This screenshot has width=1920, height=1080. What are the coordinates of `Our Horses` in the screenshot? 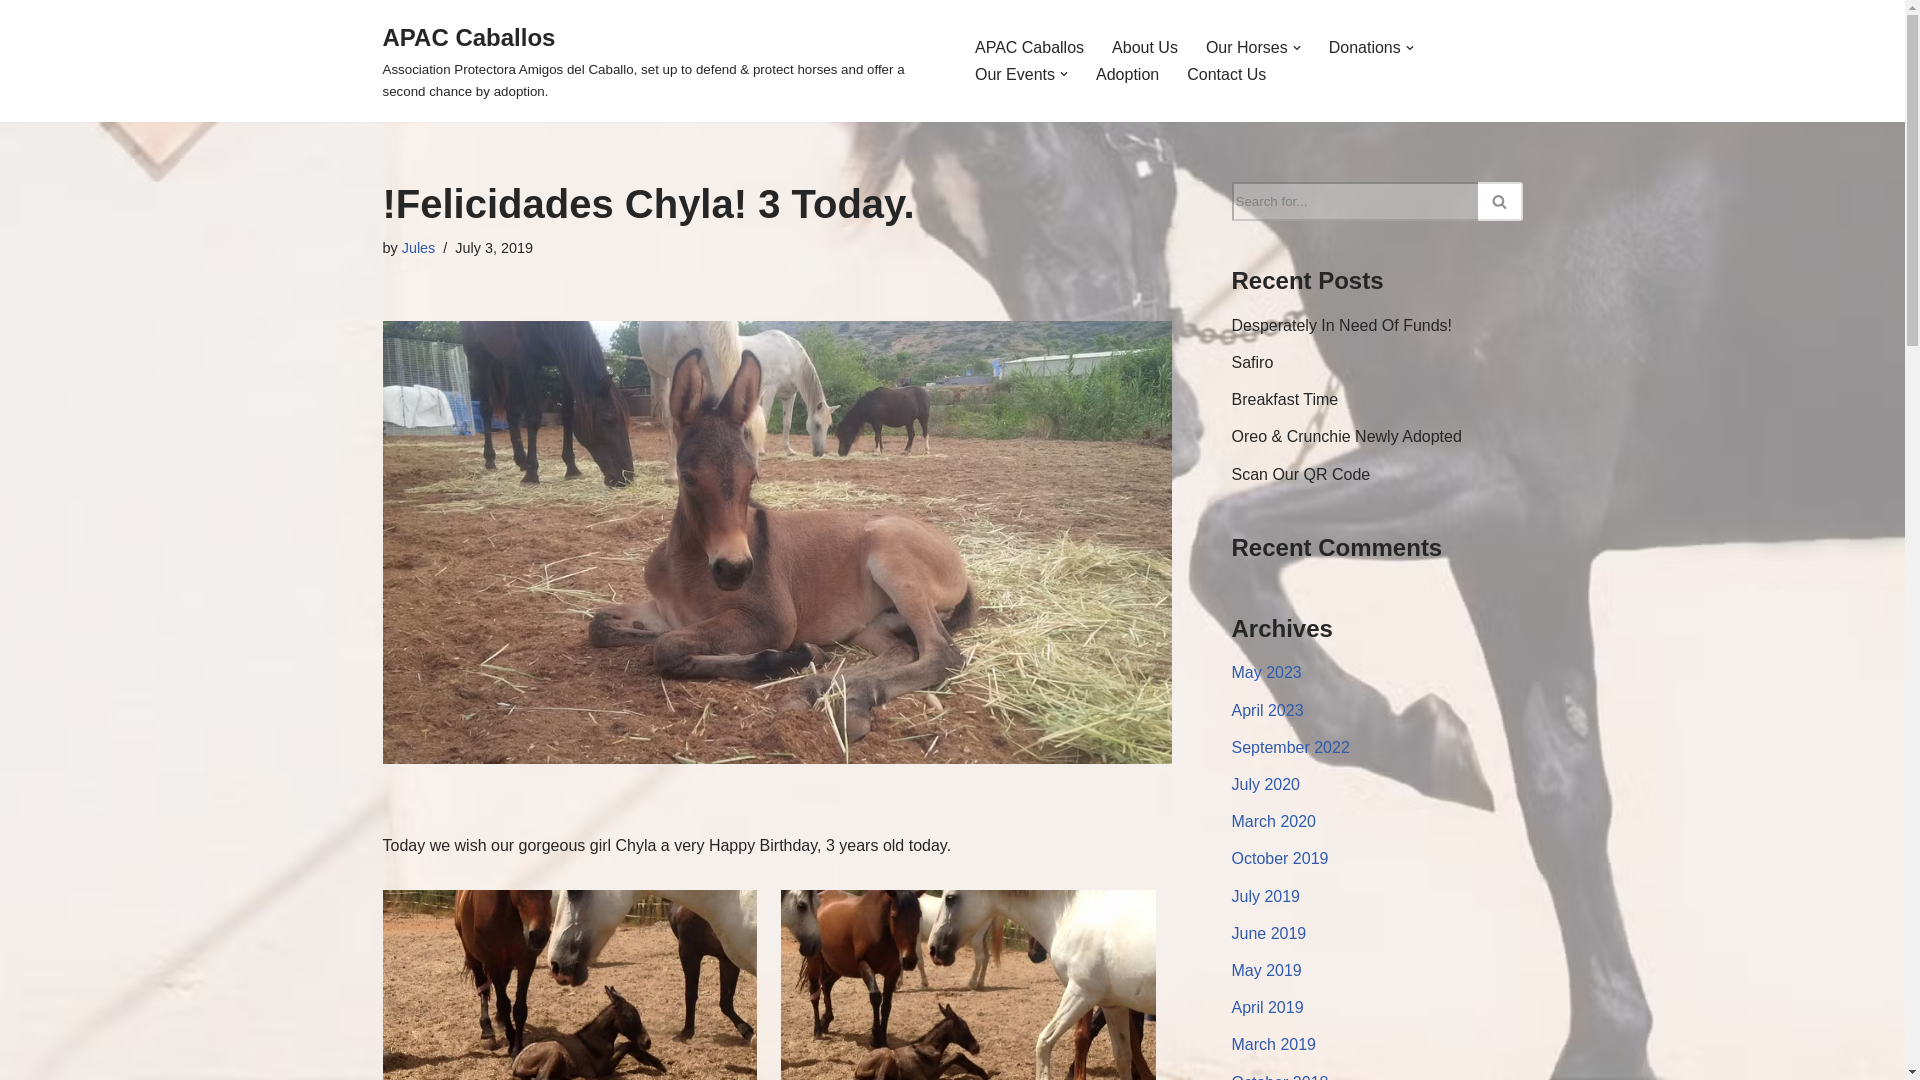 It's located at (1246, 46).